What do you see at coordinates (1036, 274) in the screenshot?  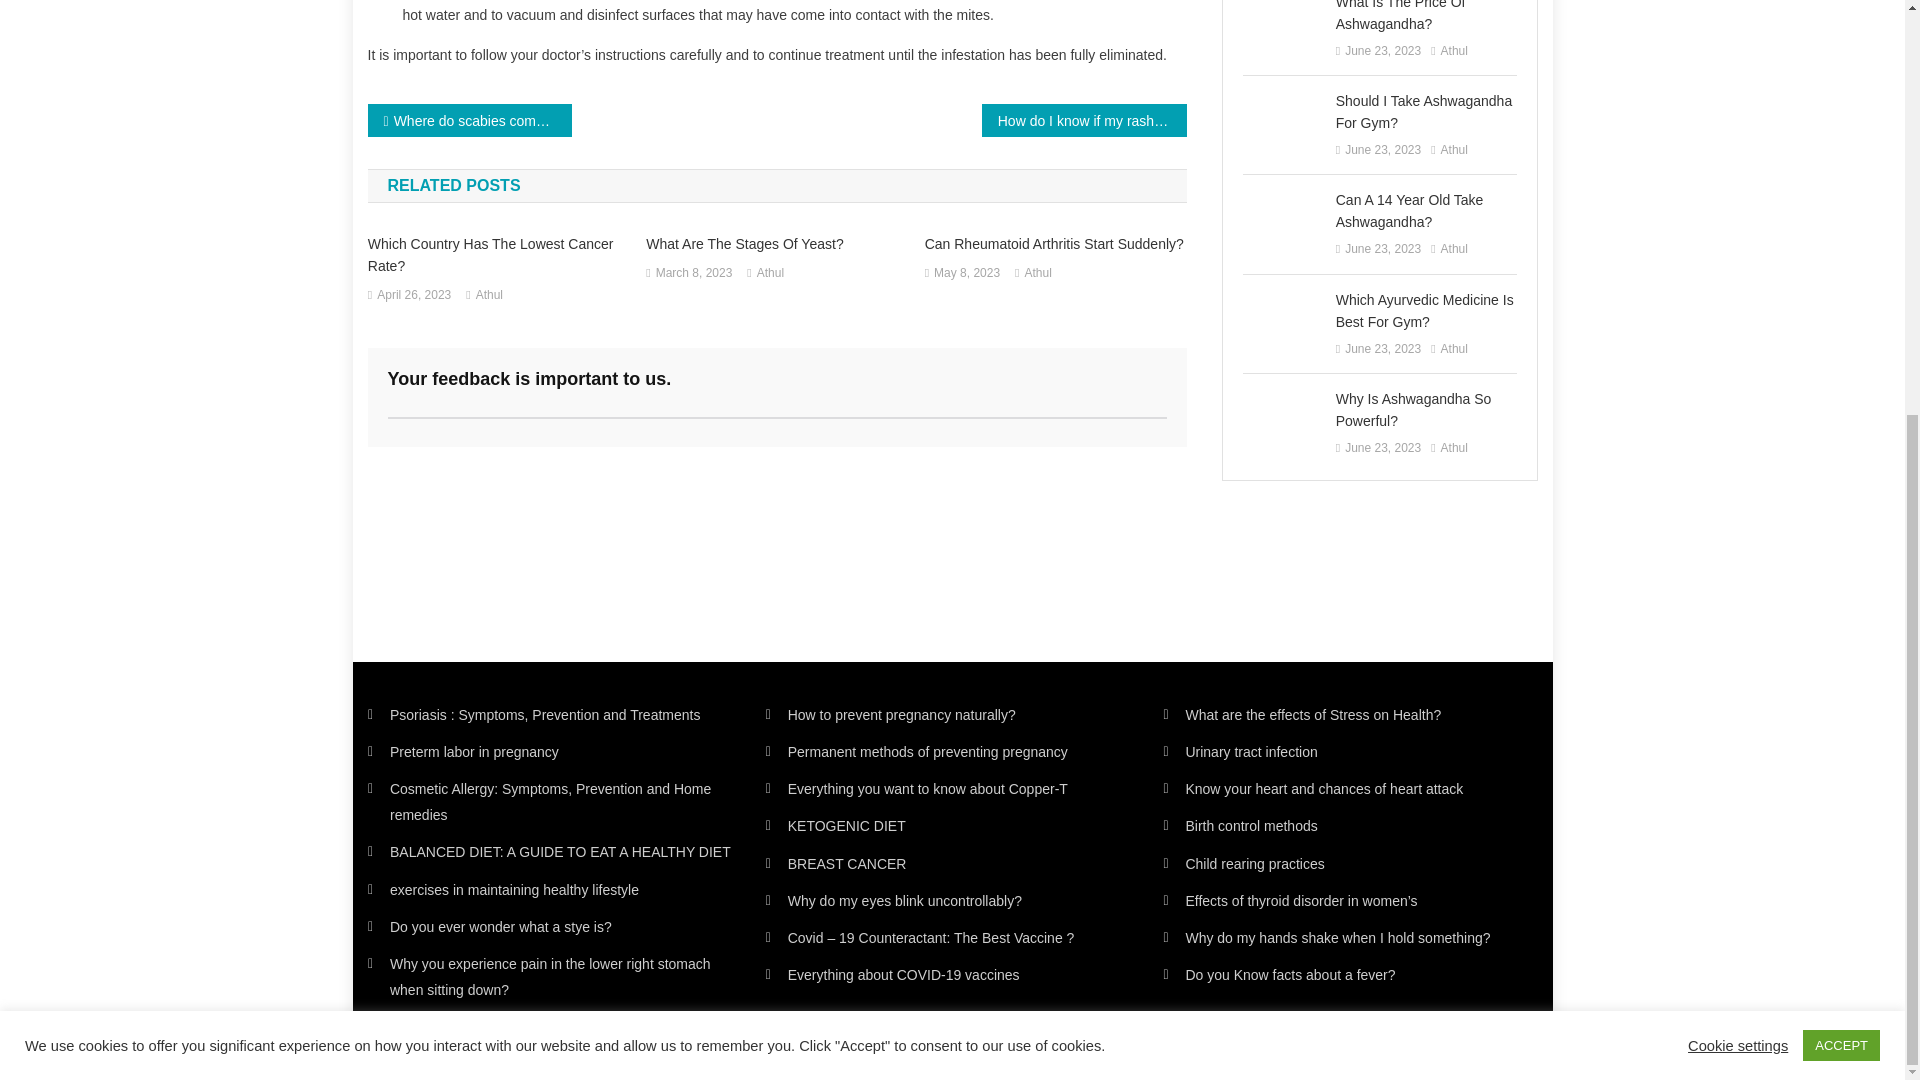 I see `Athul` at bounding box center [1036, 274].